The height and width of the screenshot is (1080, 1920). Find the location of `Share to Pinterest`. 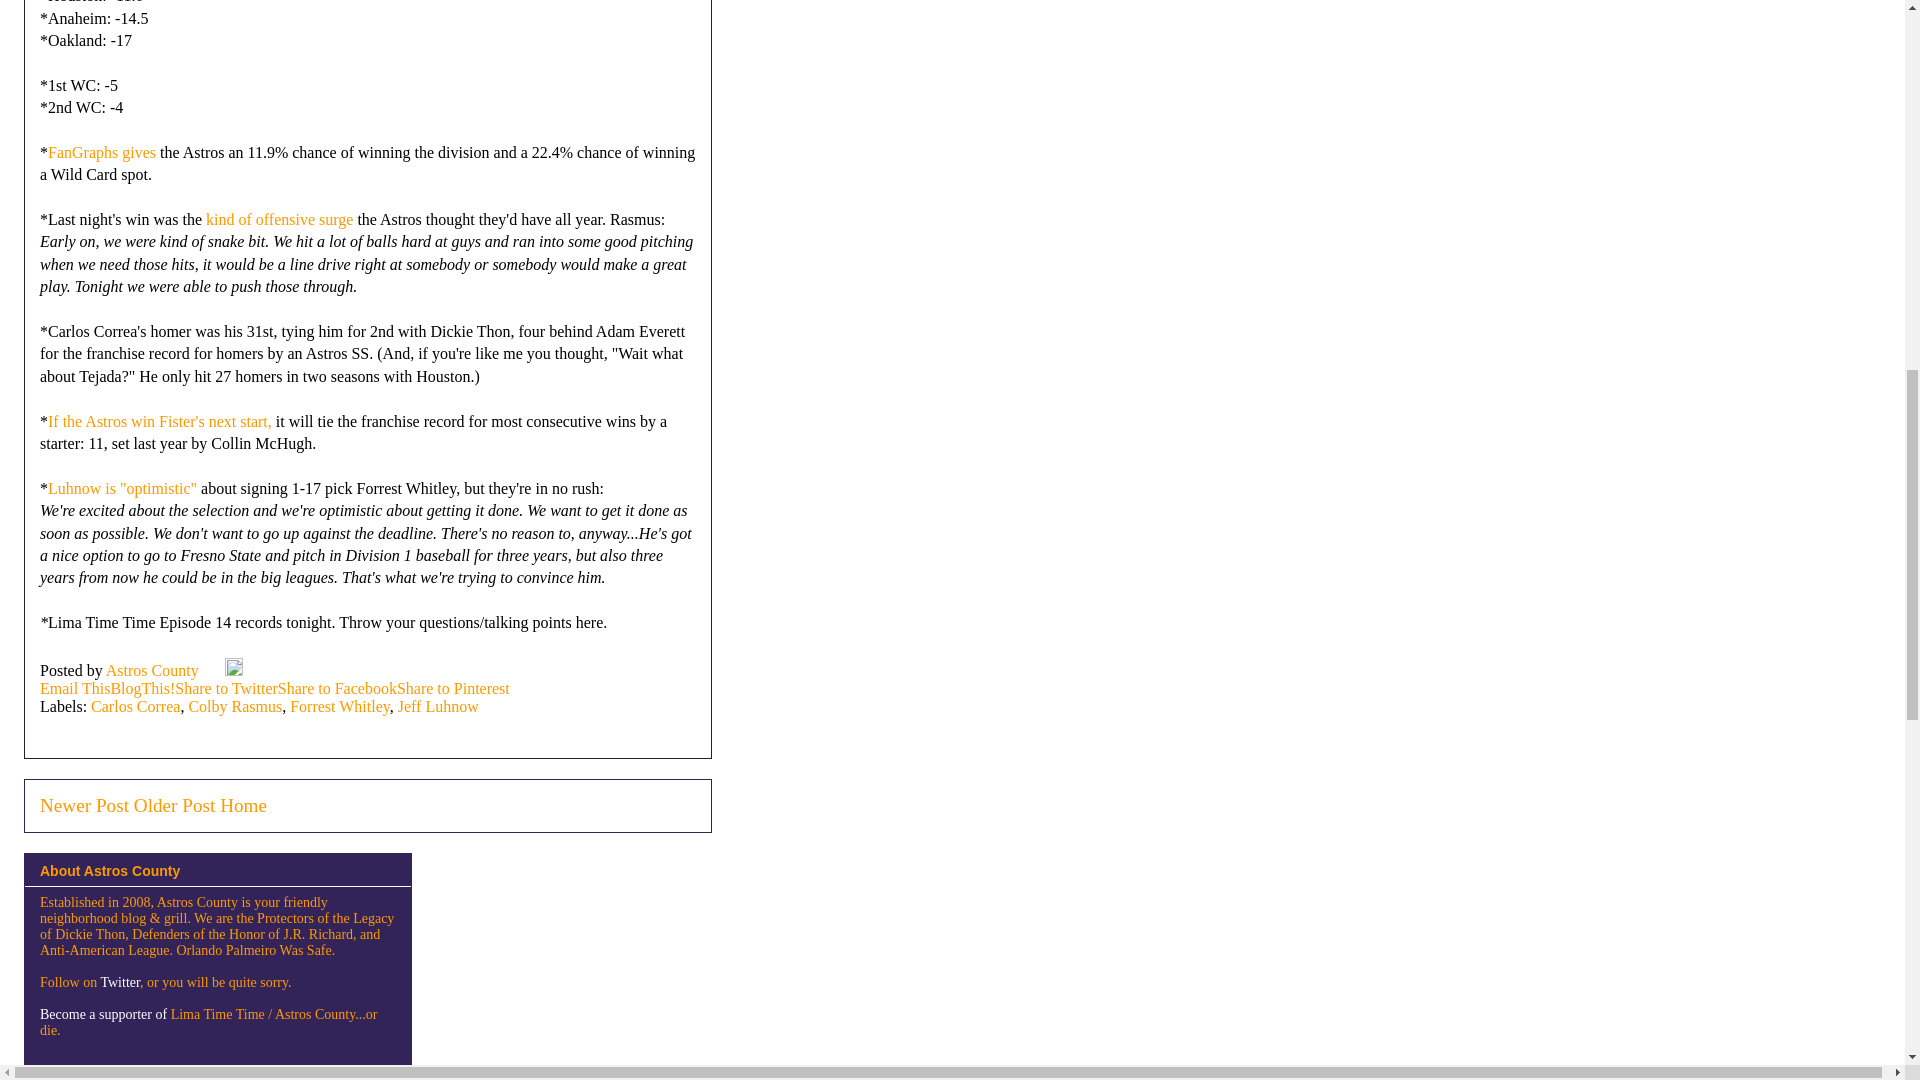

Share to Pinterest is located at coordinates (454, 688).